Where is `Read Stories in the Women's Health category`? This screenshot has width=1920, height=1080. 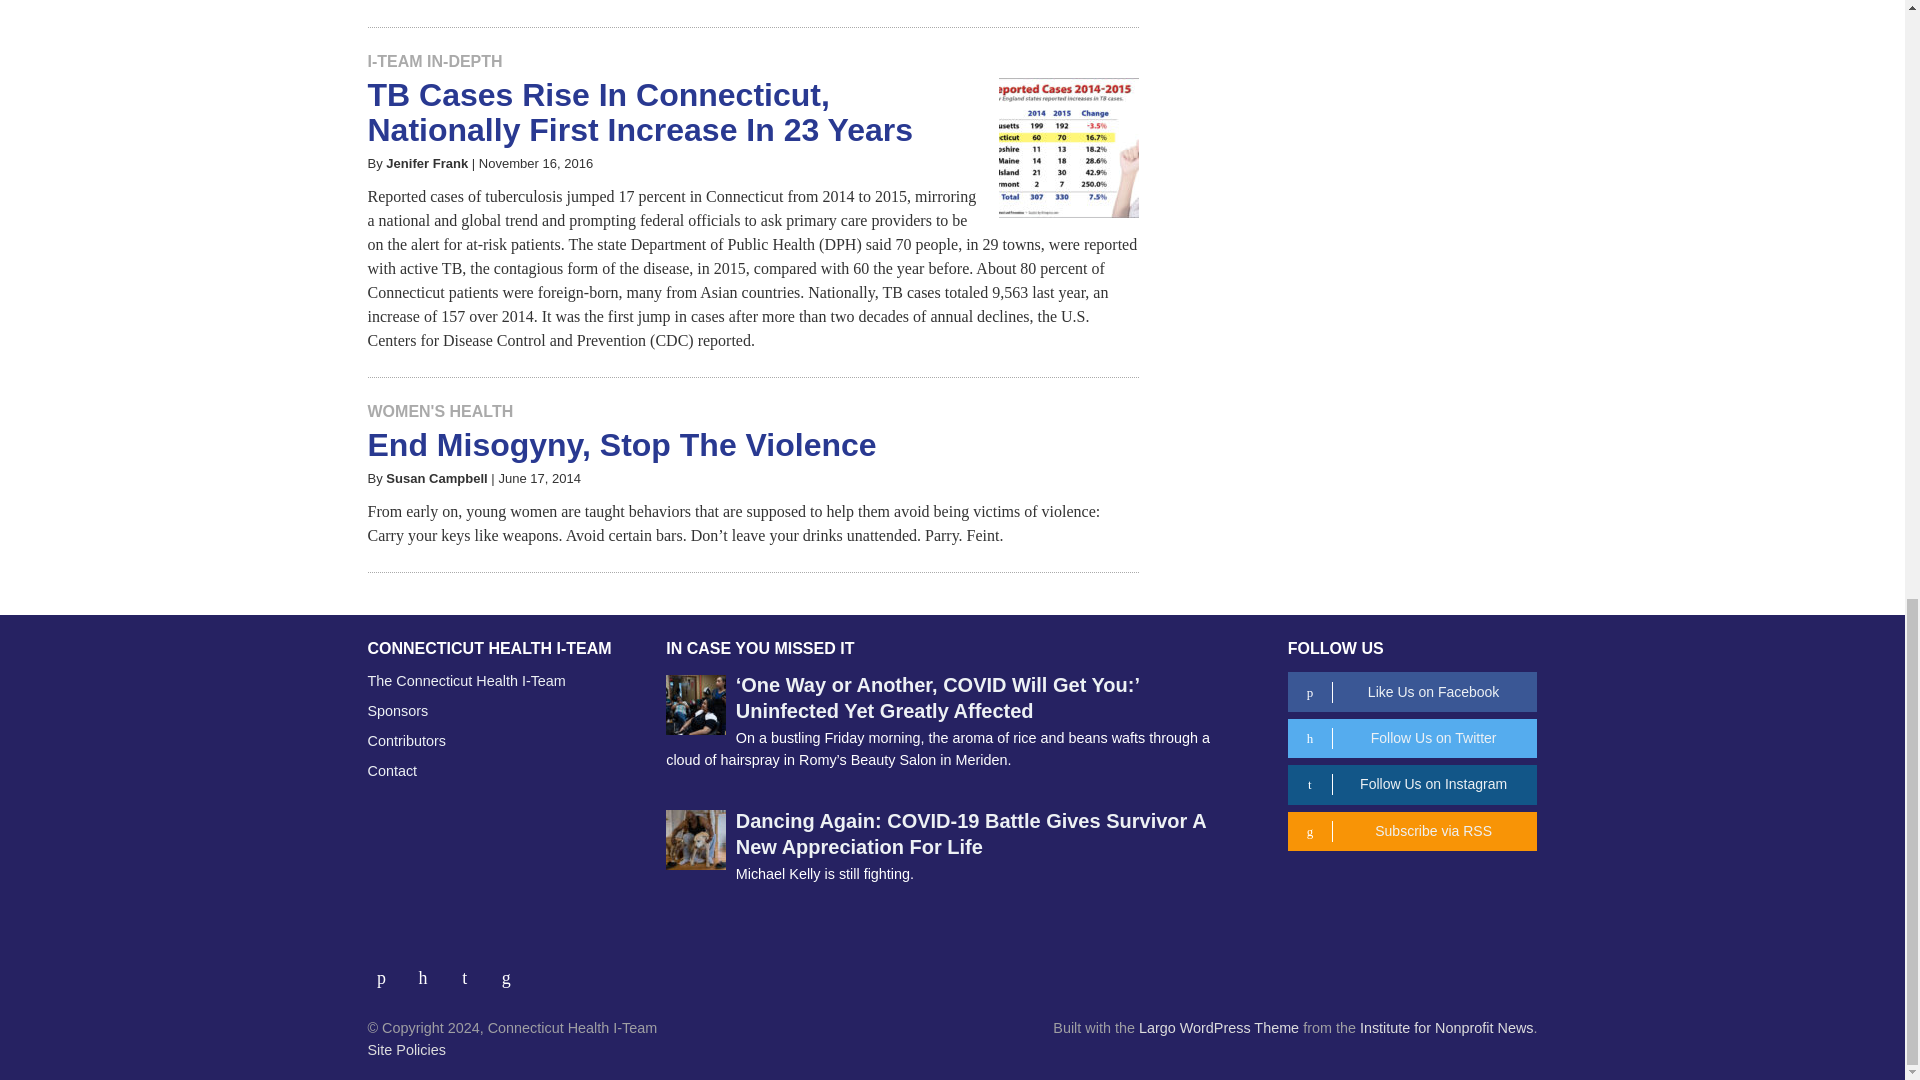
Read Stories in the Women's Health category is located at coordinates (441, 411).